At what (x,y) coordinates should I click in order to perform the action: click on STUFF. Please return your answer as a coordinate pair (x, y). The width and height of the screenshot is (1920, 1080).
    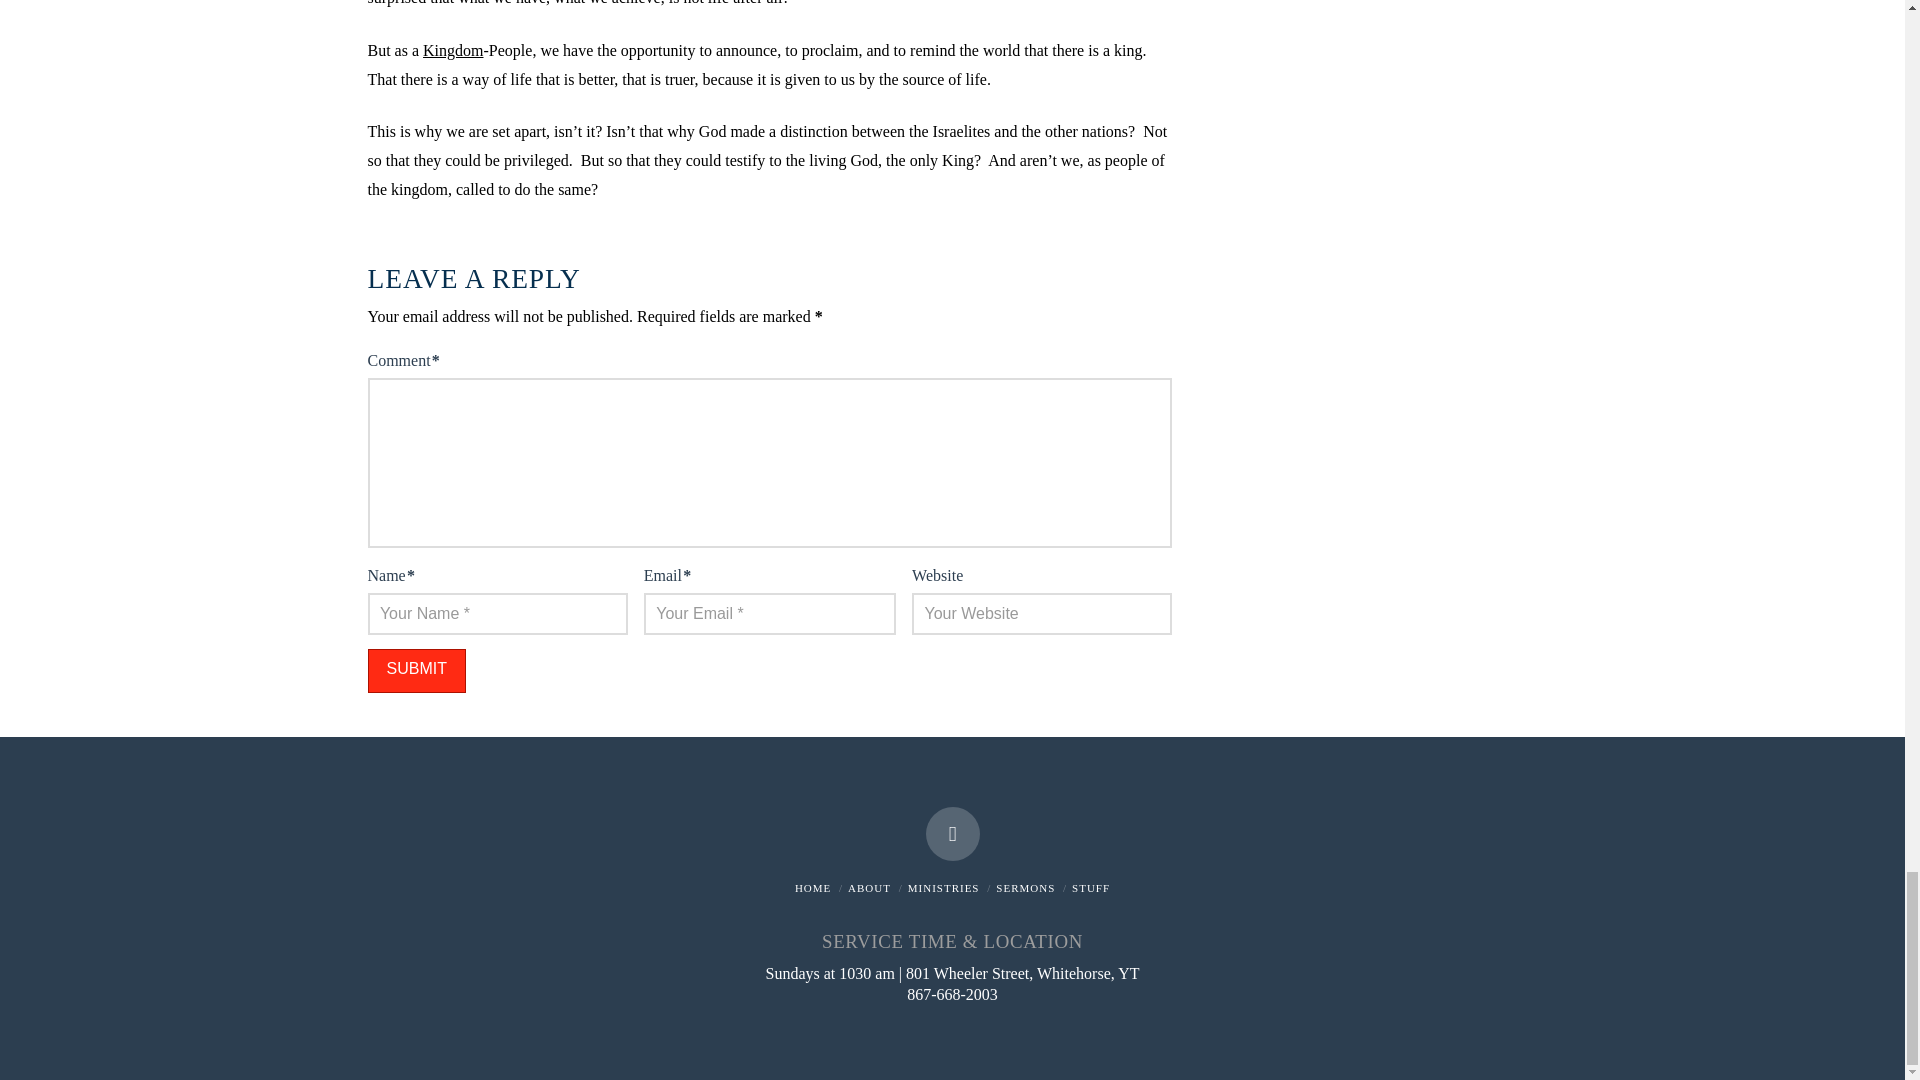
    Looking at the image, I should click on (1090, 888).